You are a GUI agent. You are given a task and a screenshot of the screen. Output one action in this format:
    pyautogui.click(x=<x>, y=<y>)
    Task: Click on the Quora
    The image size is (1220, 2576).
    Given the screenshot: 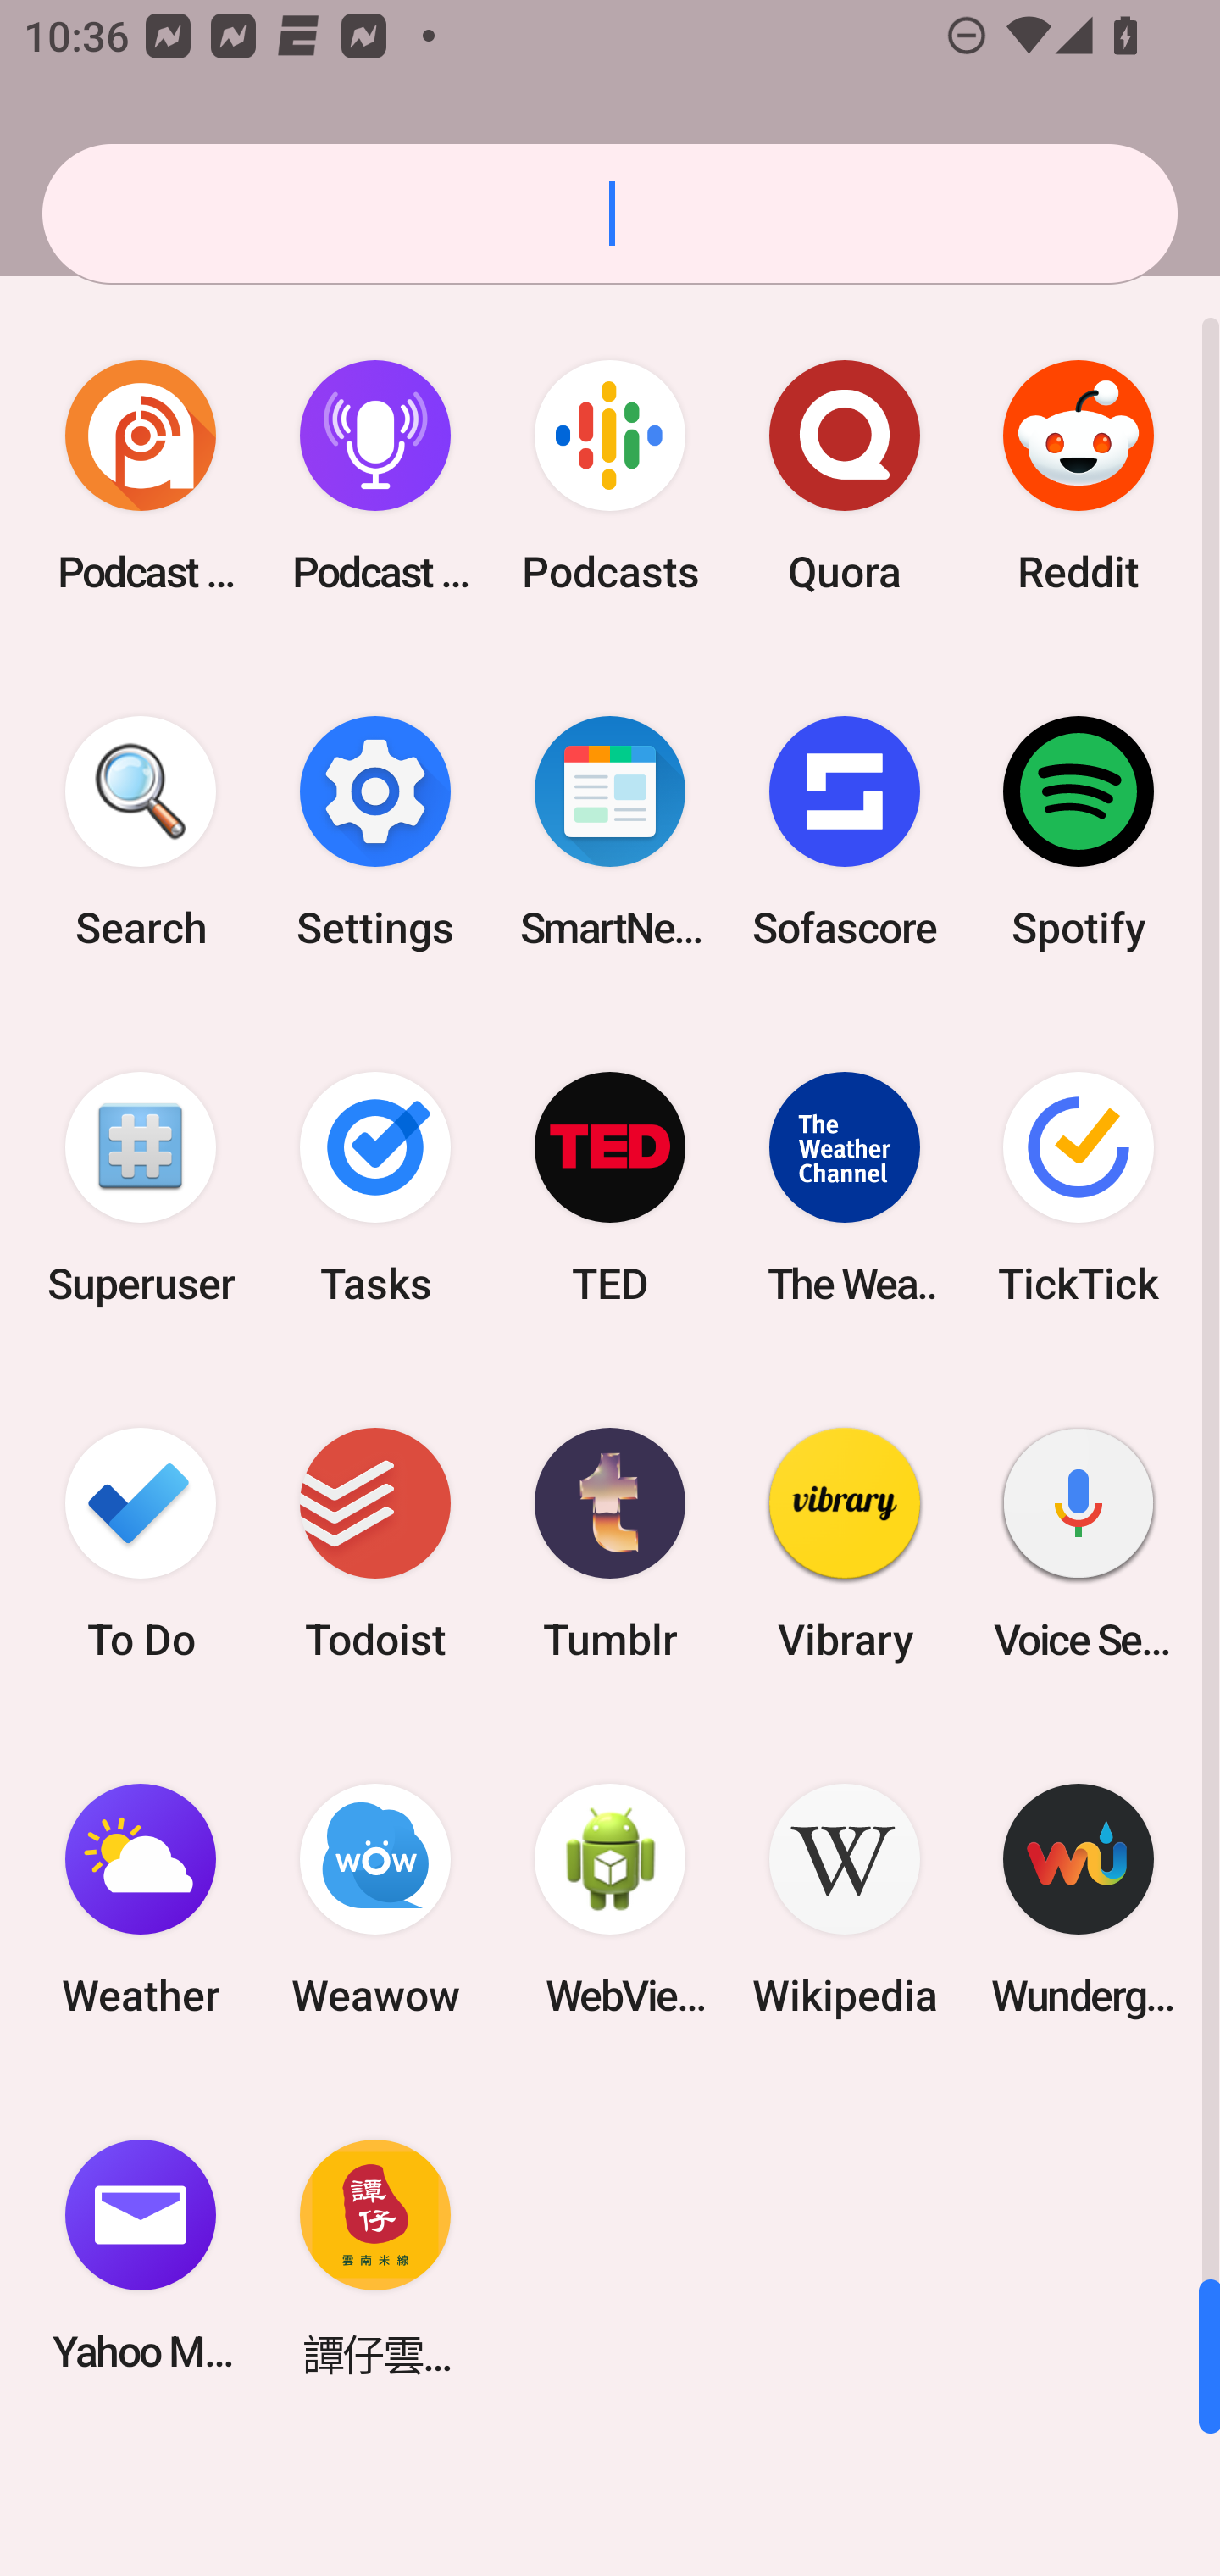 What is the action you would take?
    pyautogui.click(x=844, y=476)
    